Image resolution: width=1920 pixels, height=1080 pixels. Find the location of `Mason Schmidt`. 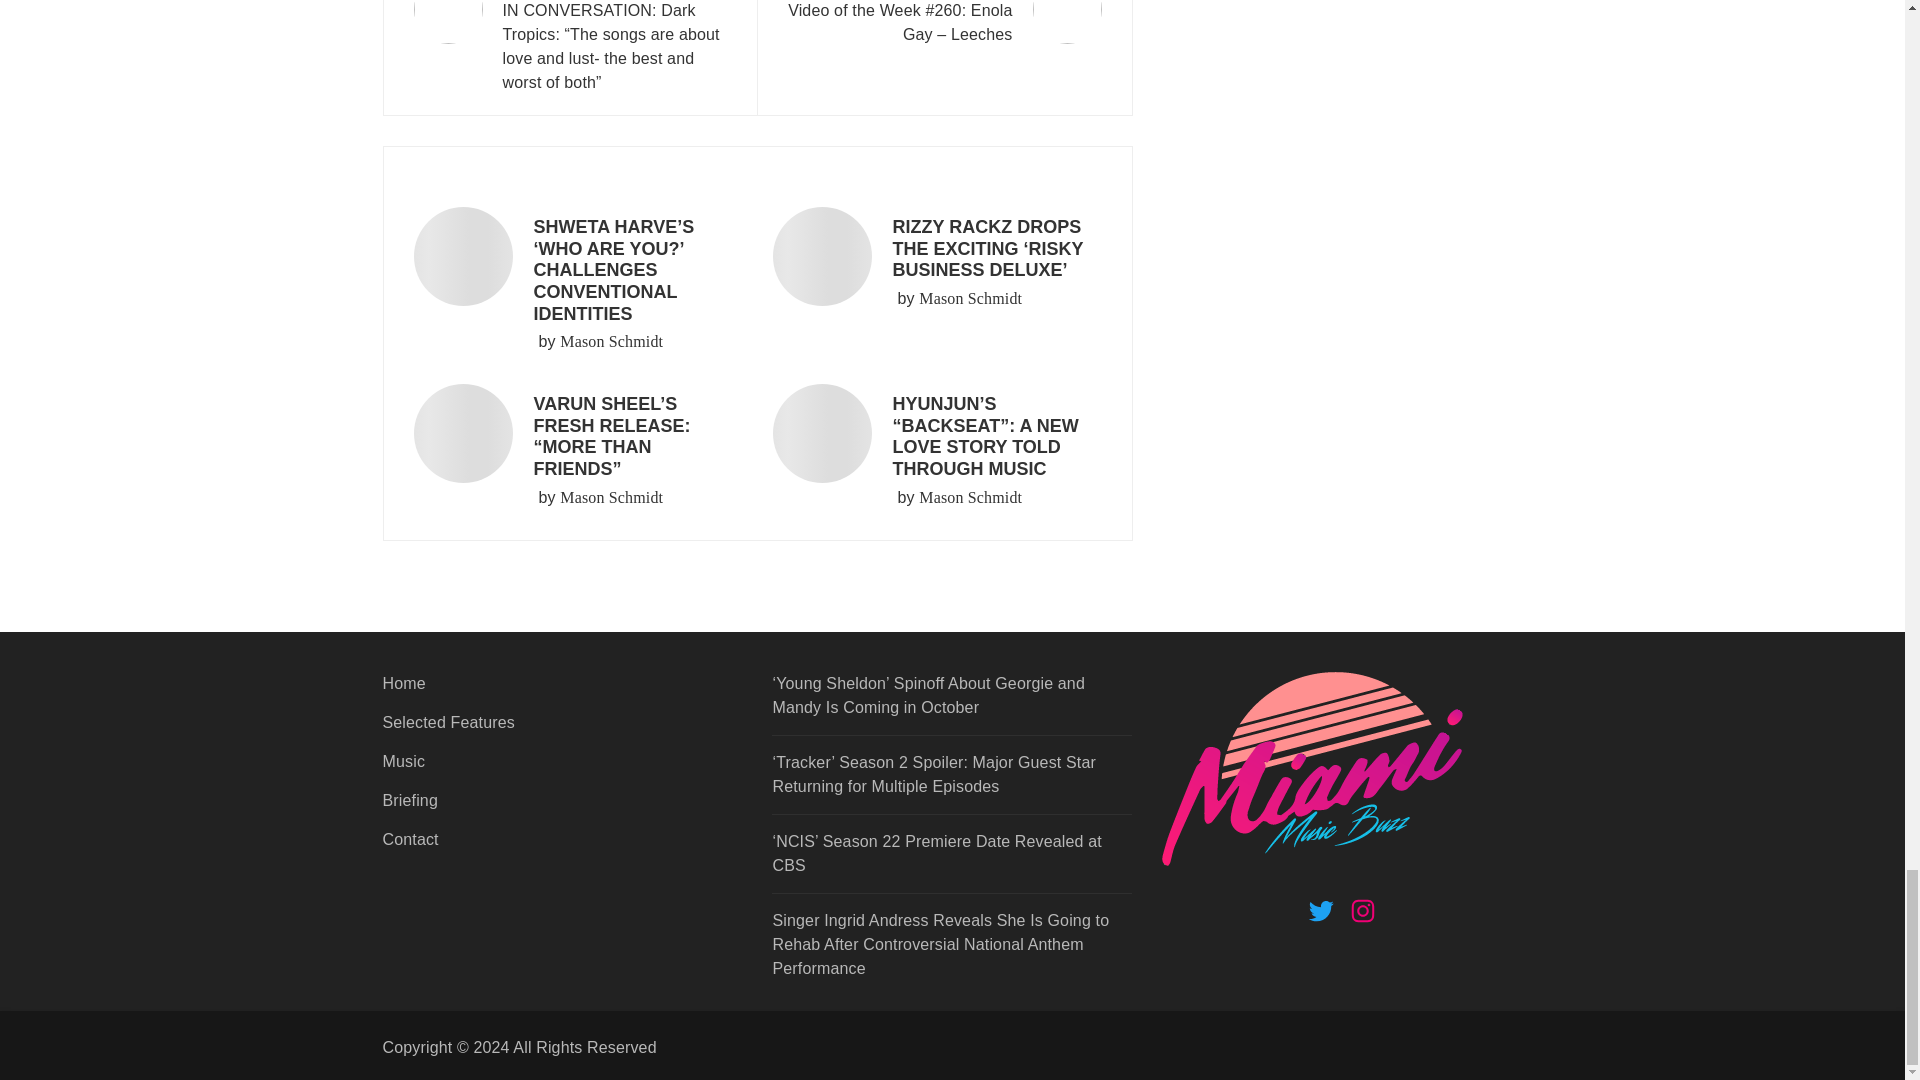

Mason Schmidt is located at coordinates (970, 299).